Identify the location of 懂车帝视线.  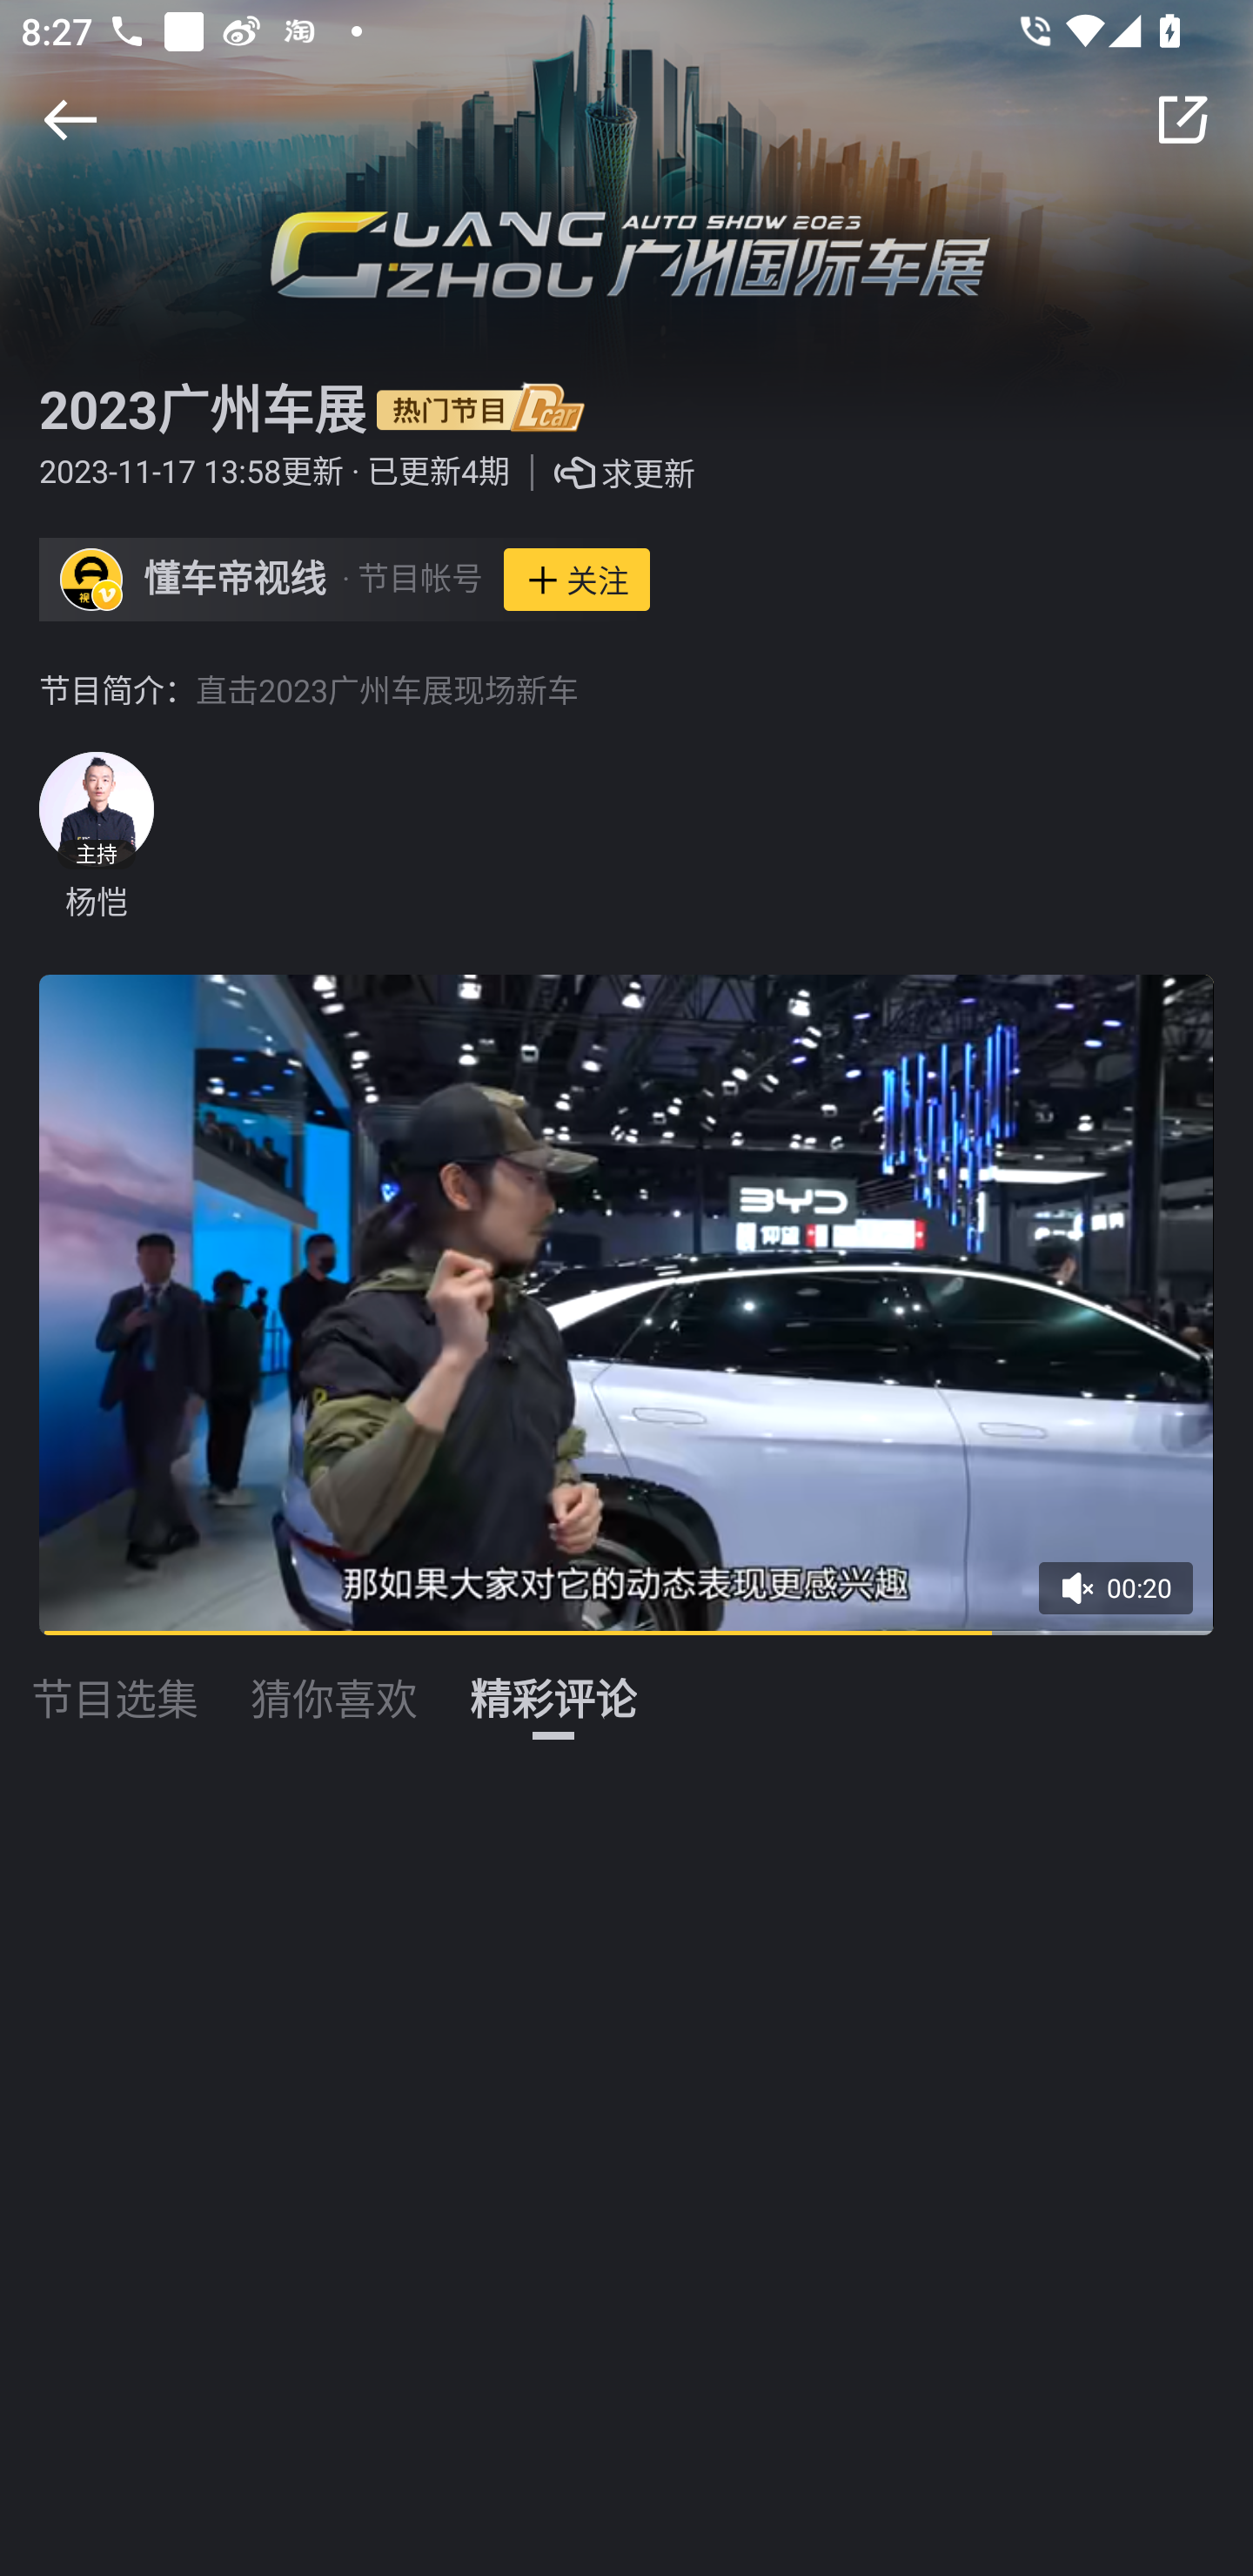
(235, 580).